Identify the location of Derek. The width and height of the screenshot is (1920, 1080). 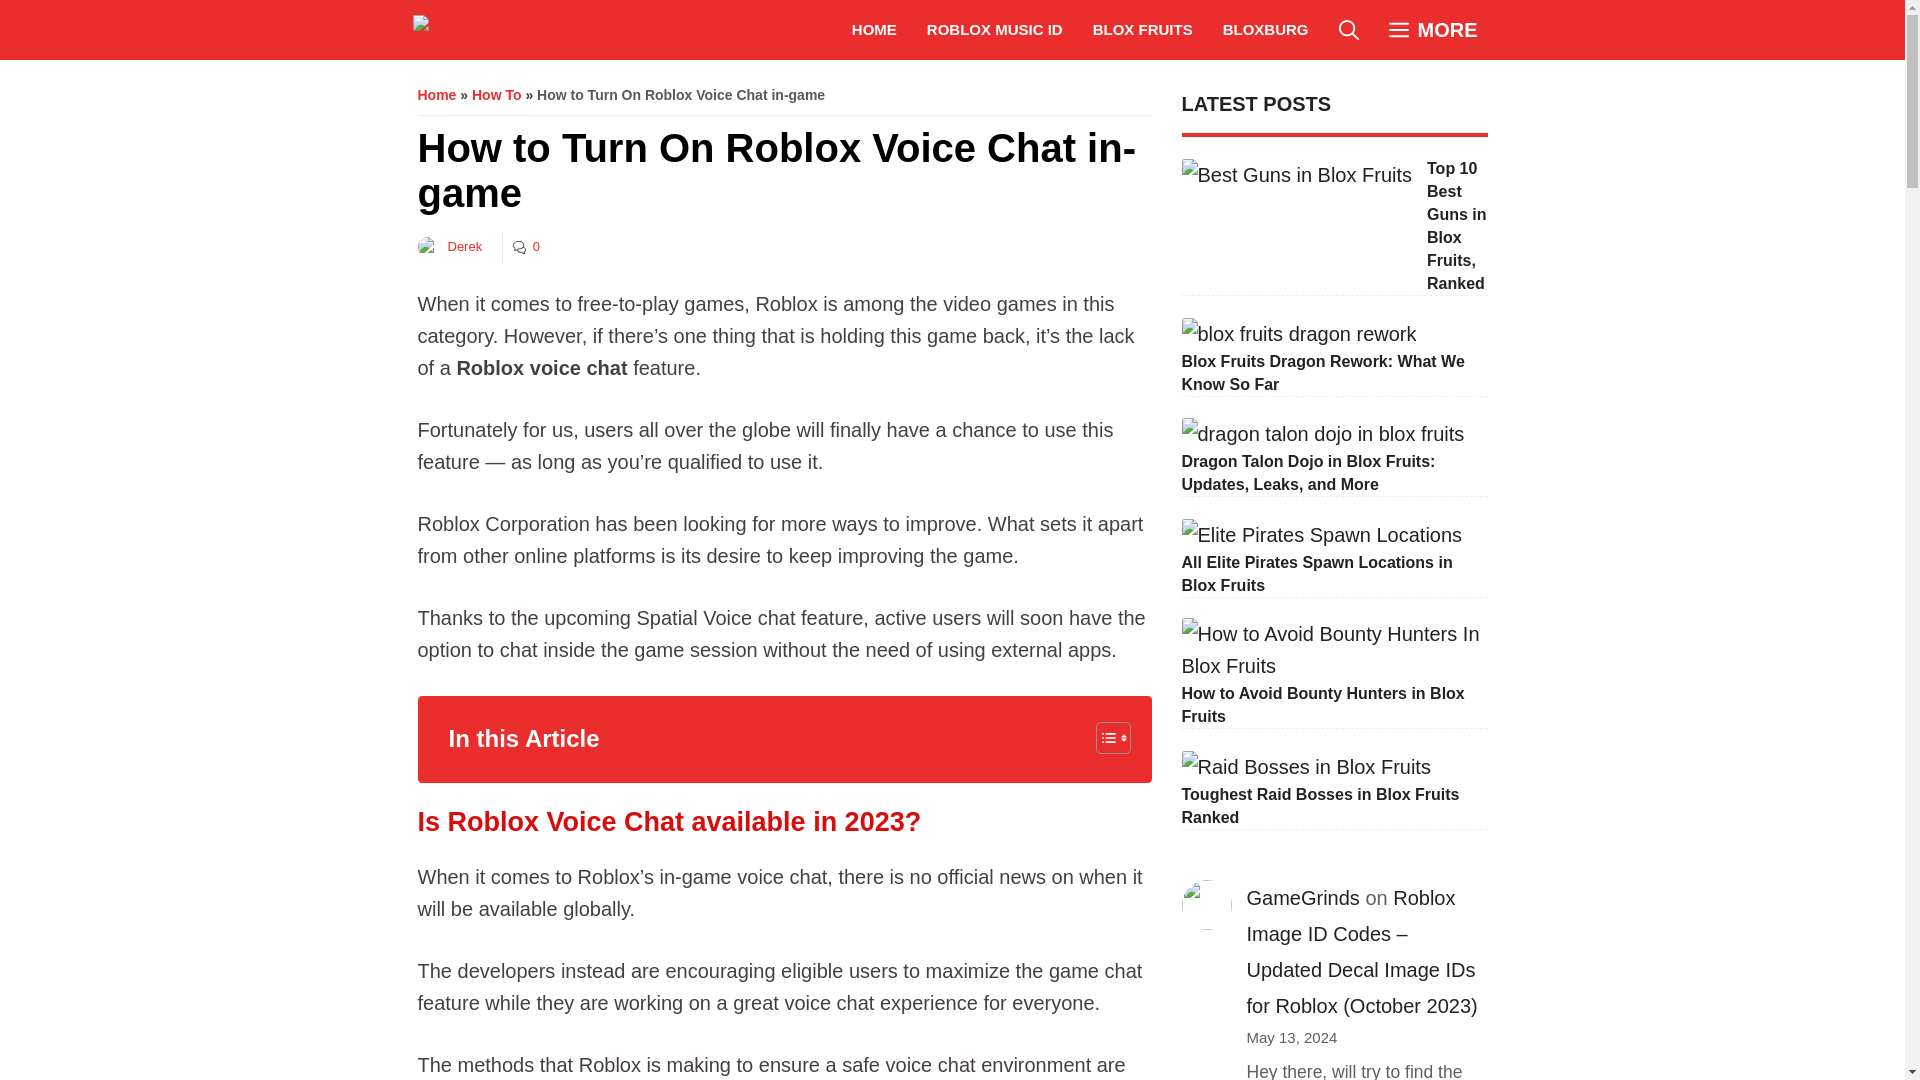
(465, 246).